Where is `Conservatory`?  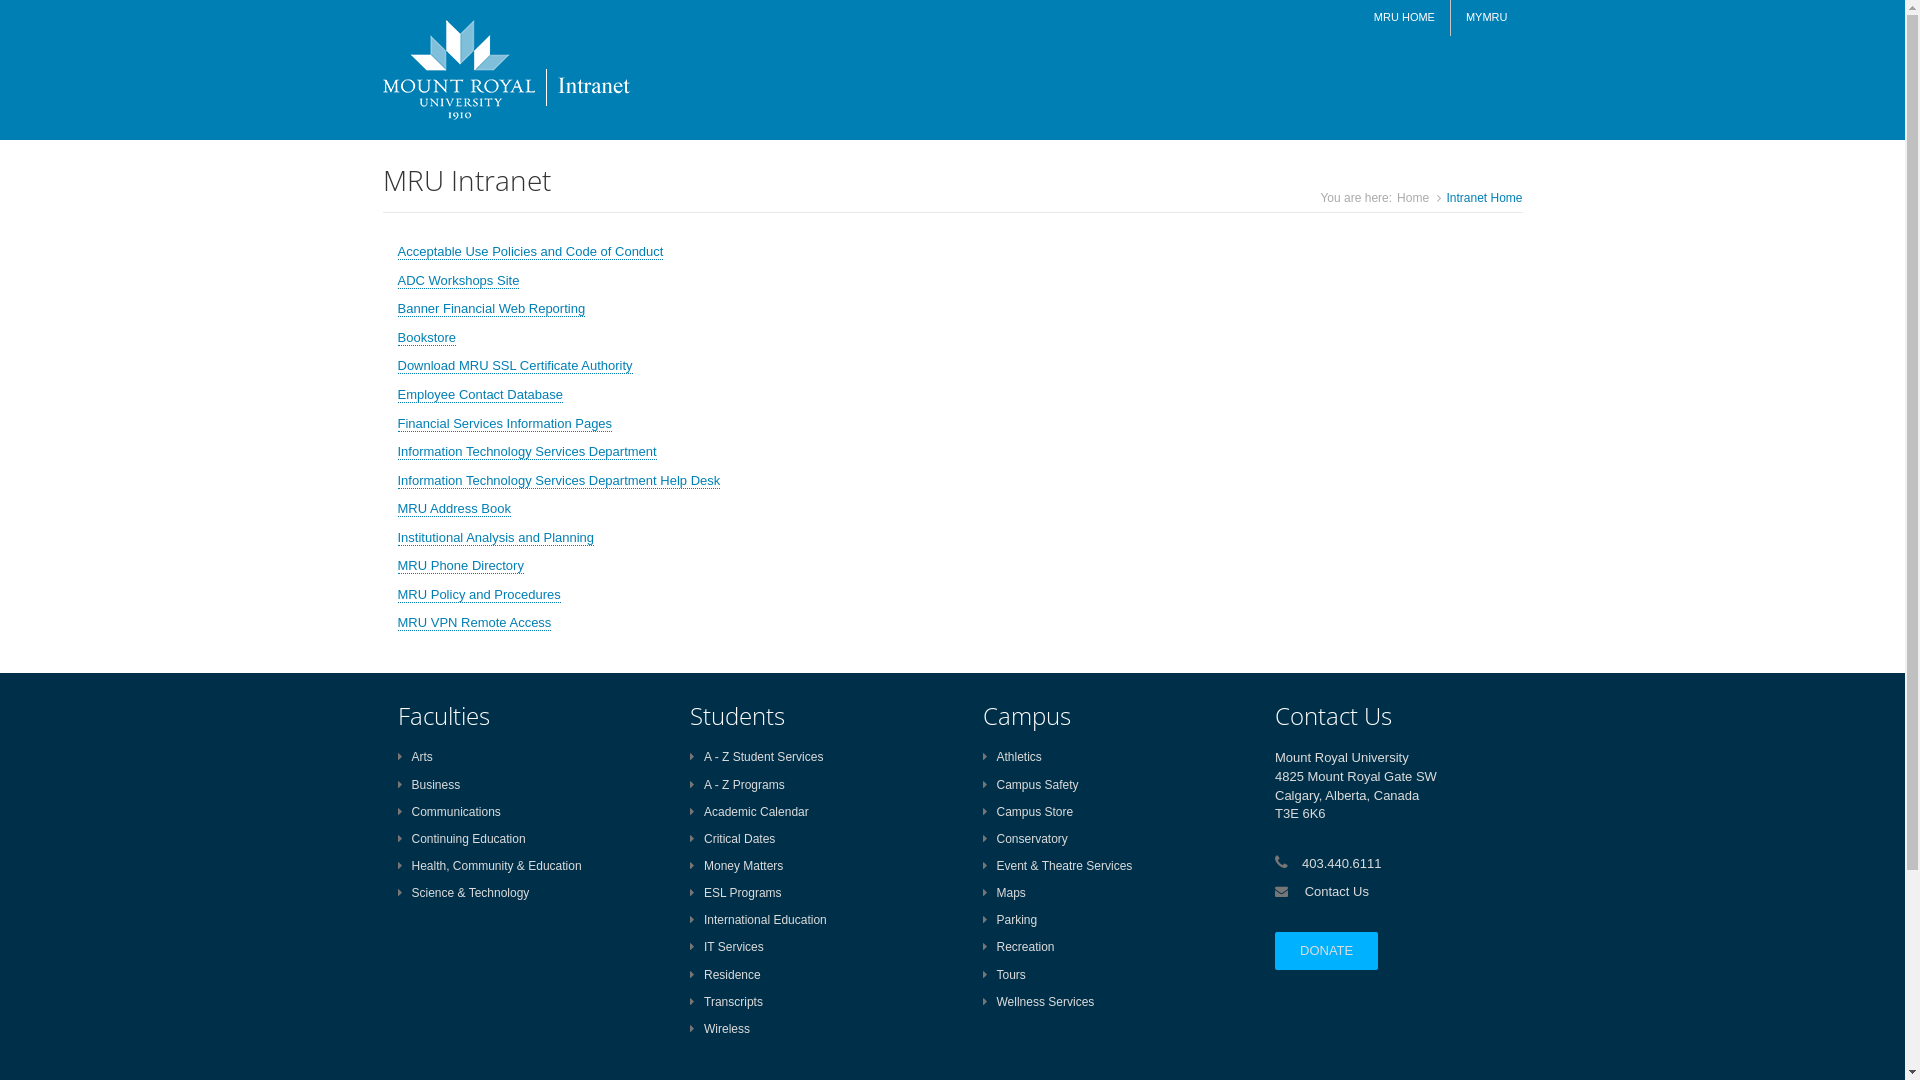
Conservatory is located at coordinates (1024, 839).